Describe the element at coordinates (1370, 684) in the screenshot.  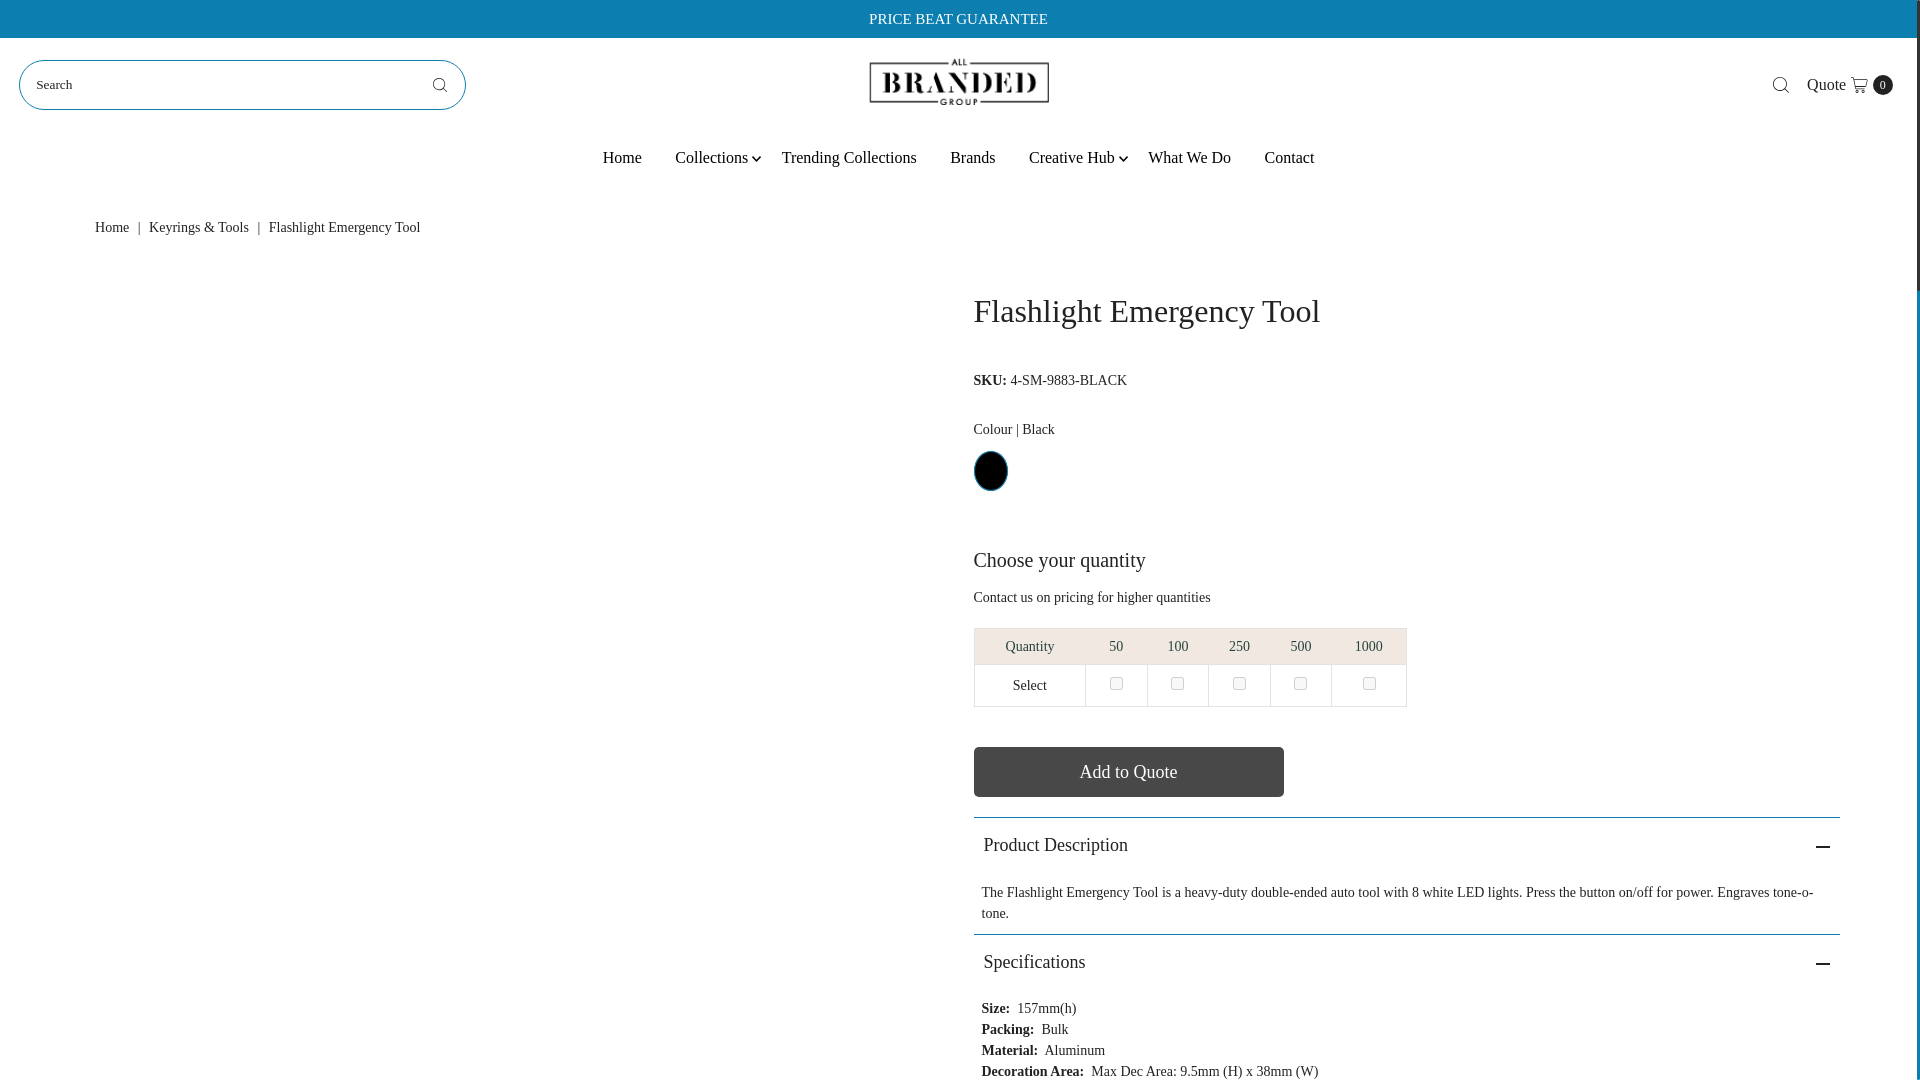
I see `Collections` at that location.